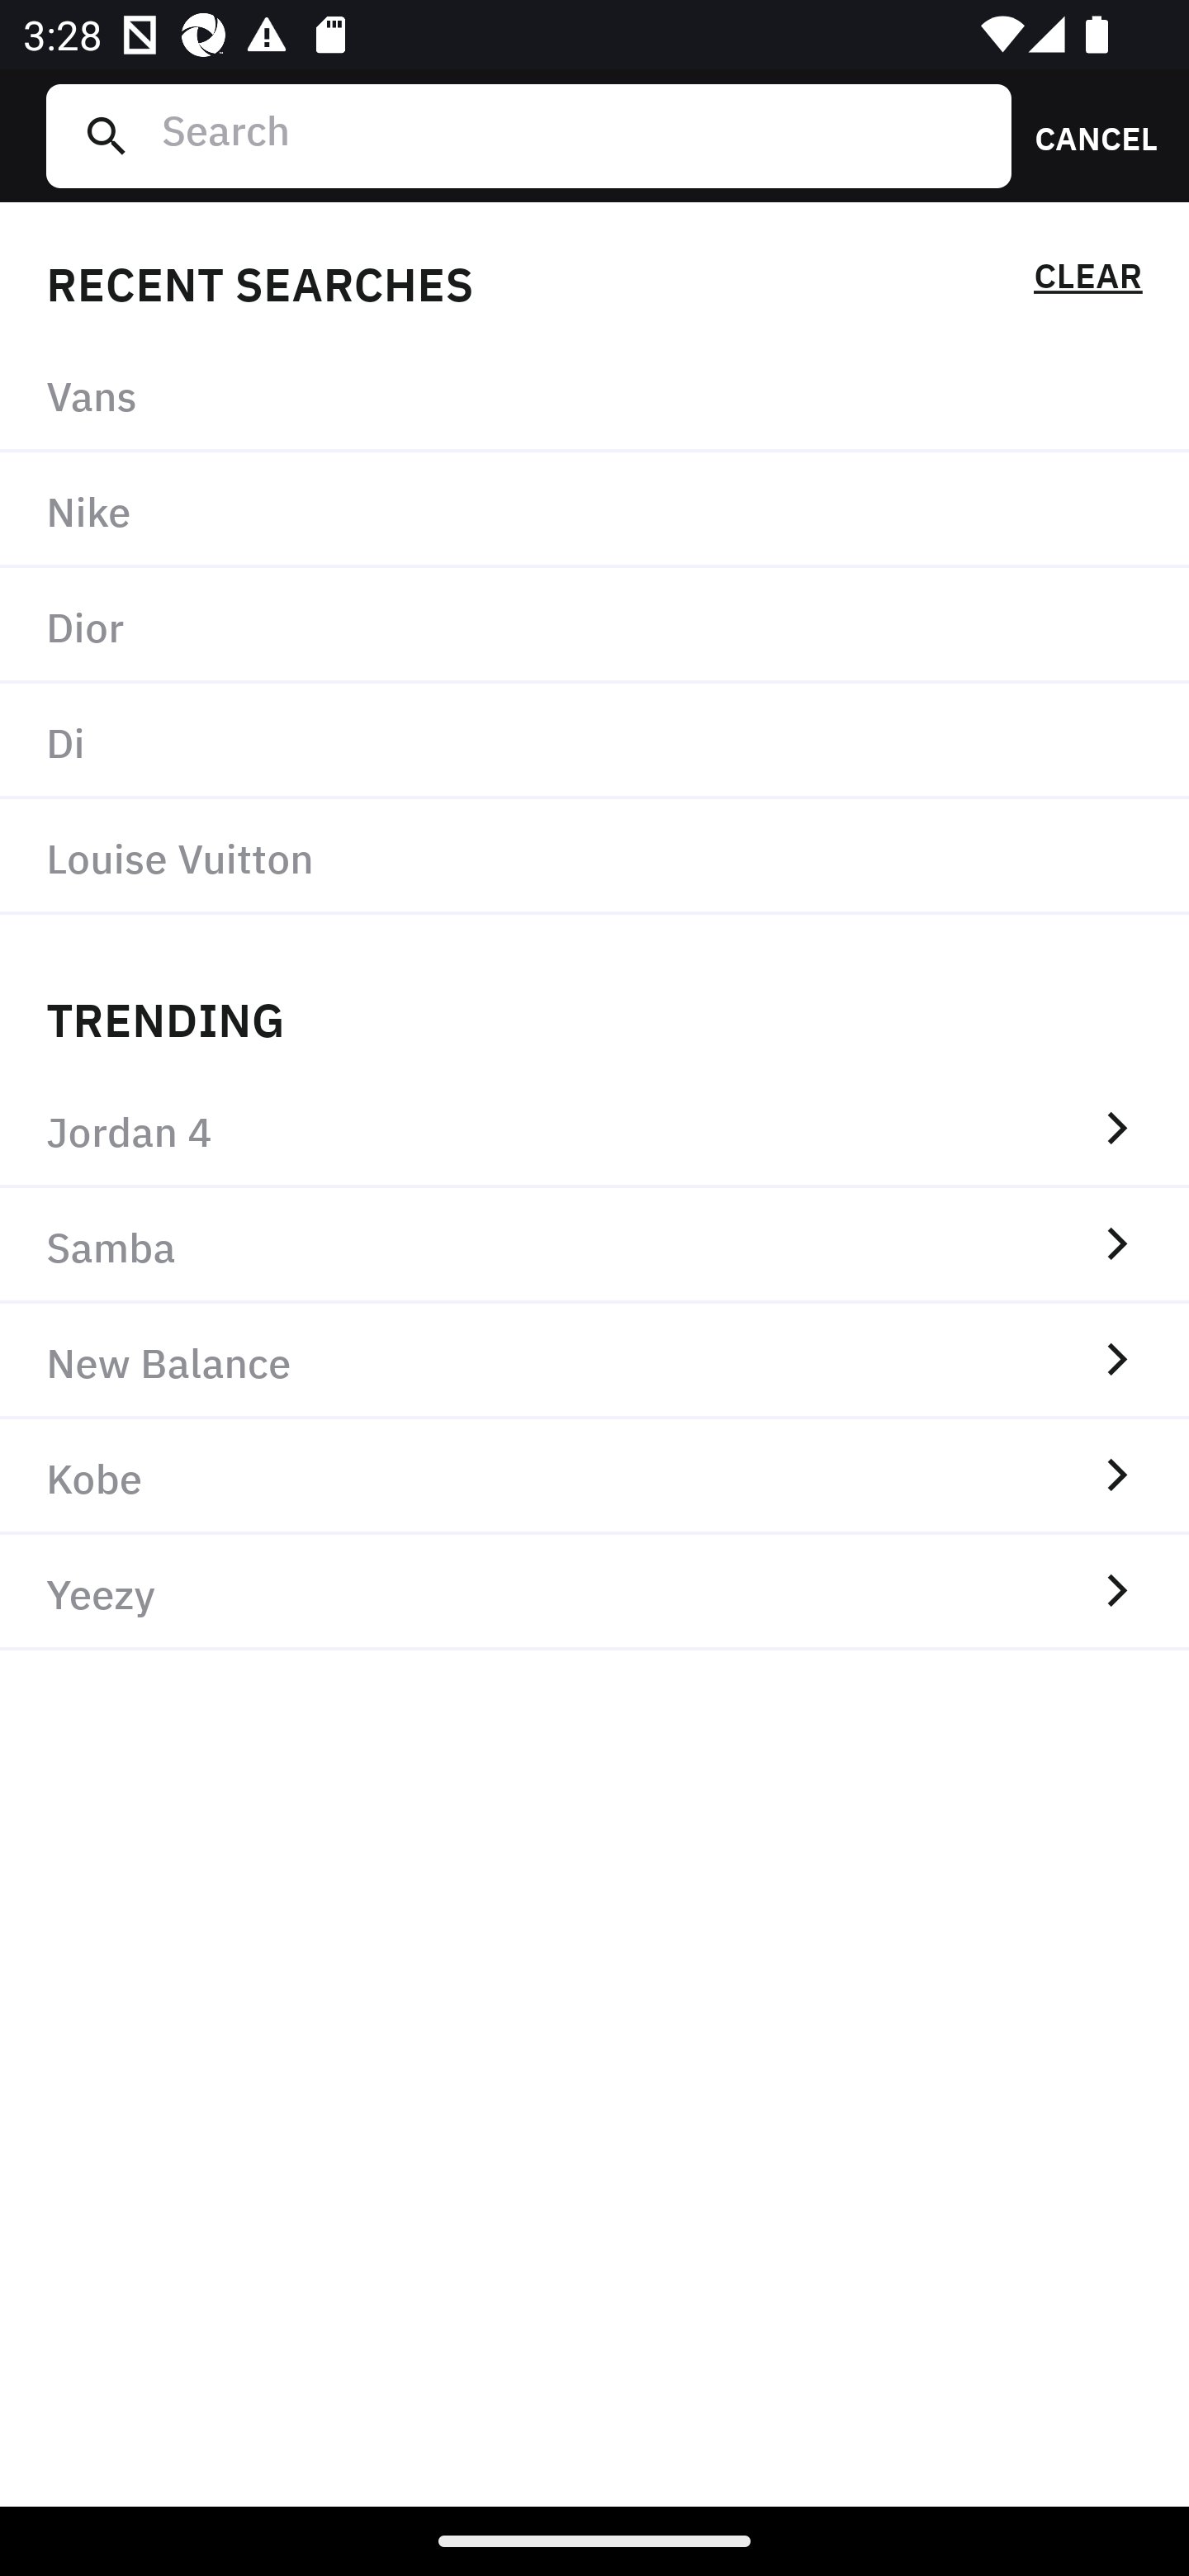 Image resolution: width=1189 pixels, height=2576 pixels. Describe the element at coordinates (594, 1593) in the screenshot. I see `Yeezy ` at that location.